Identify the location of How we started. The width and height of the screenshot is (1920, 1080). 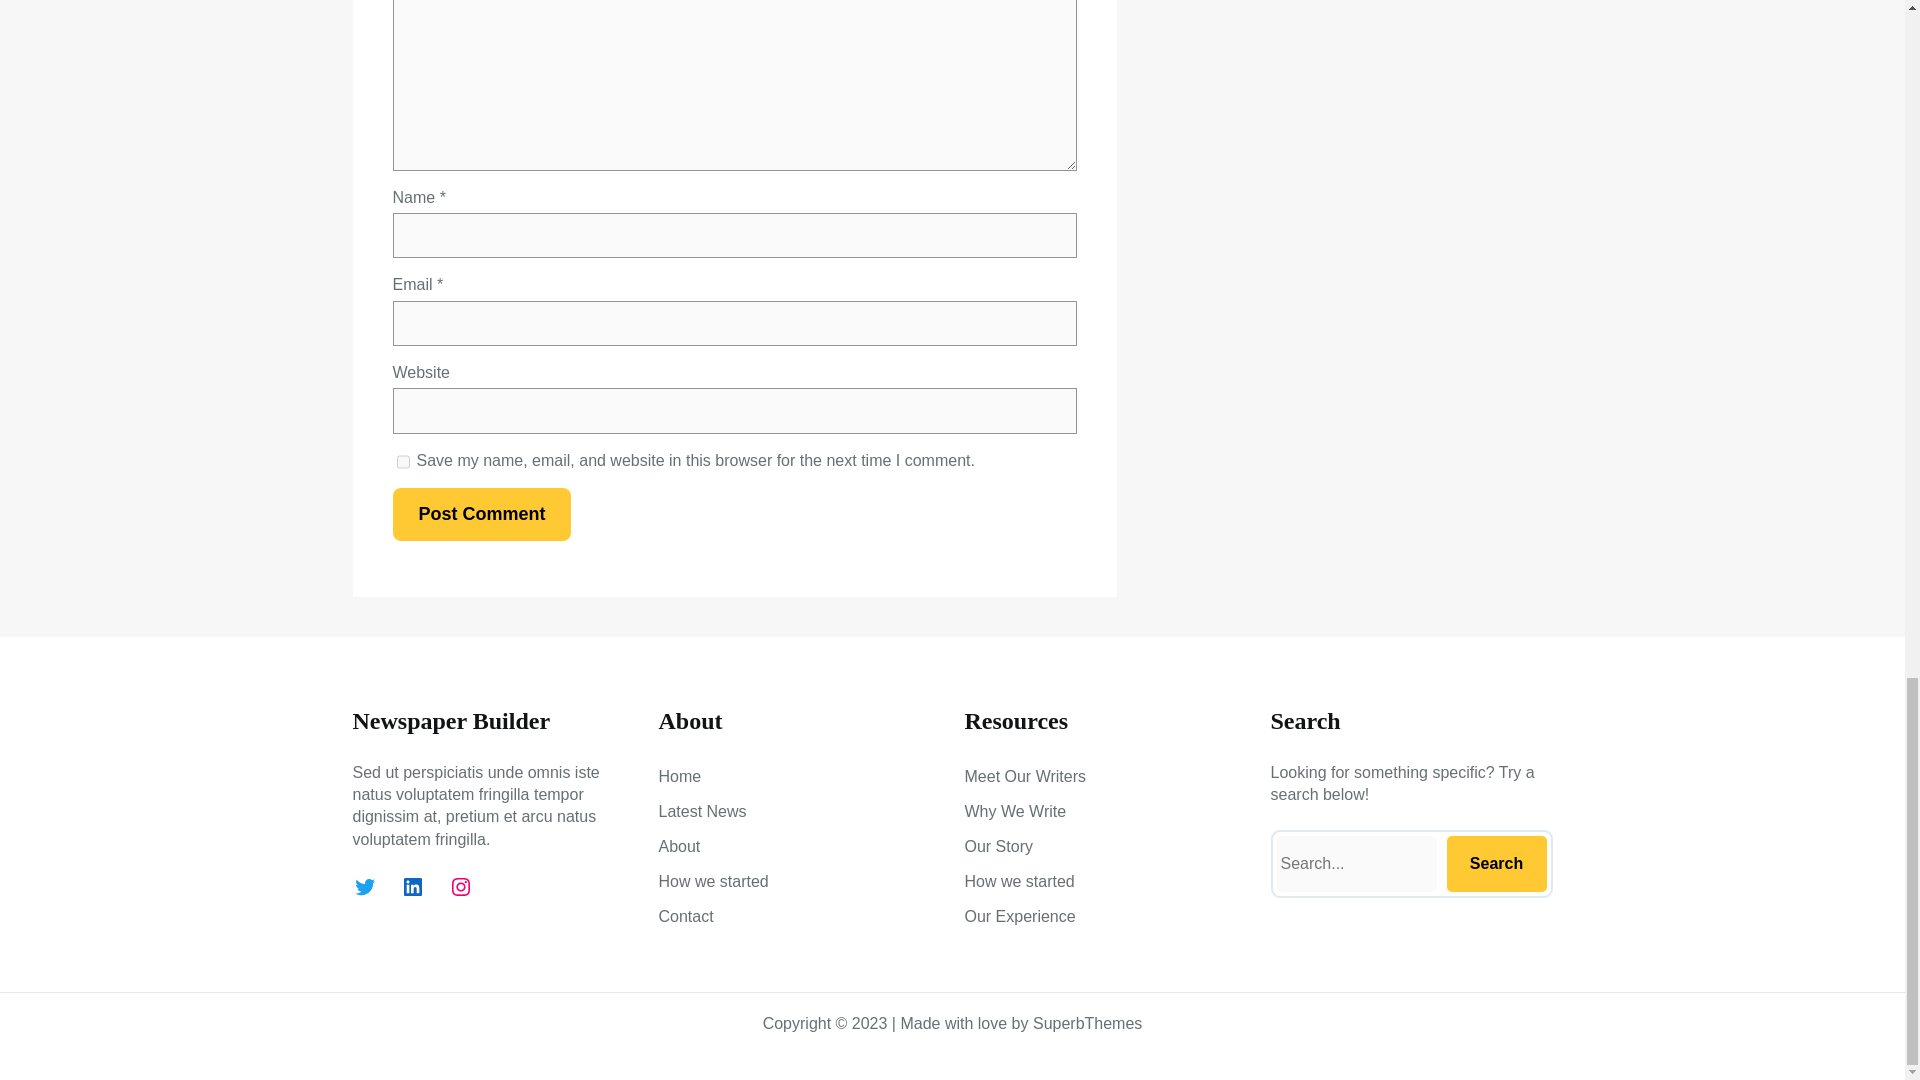
(713, 882).